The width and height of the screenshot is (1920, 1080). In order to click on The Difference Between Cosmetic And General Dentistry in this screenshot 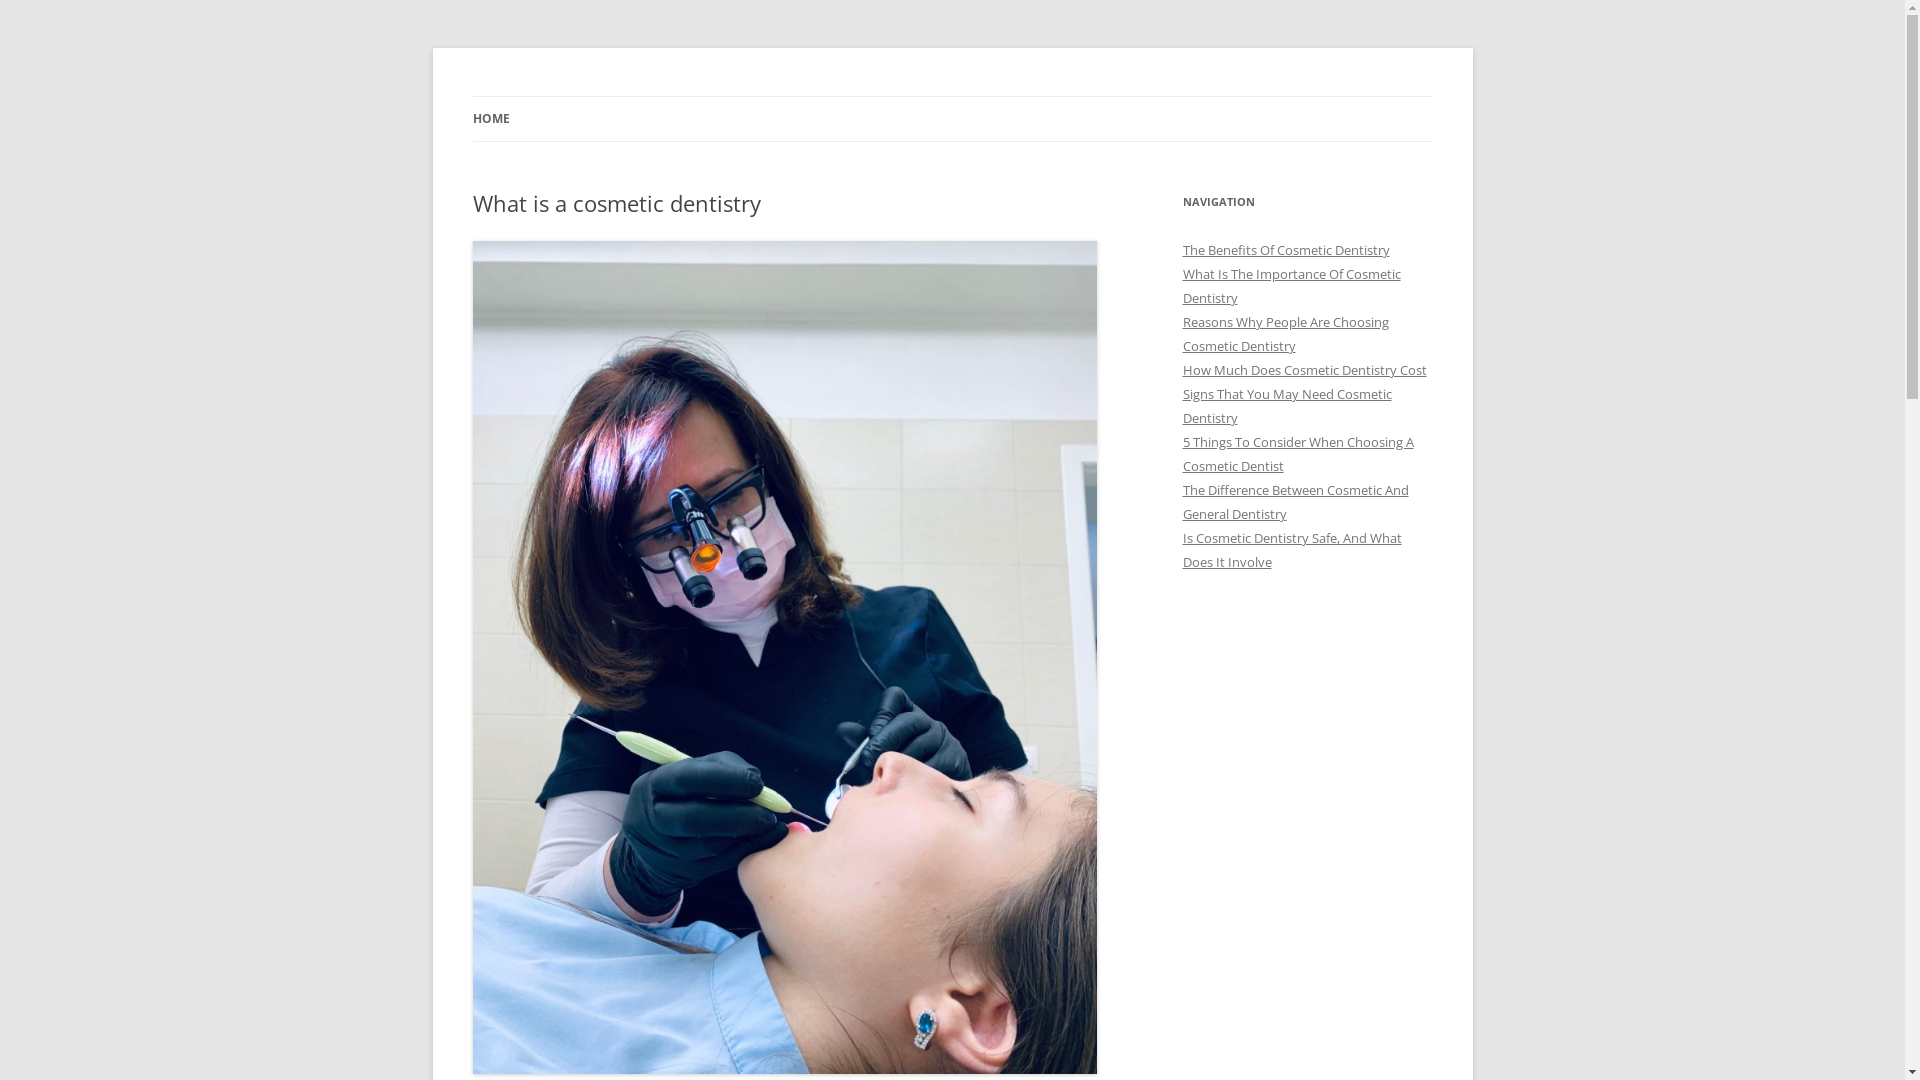, I will do `click(1295, 502)`.